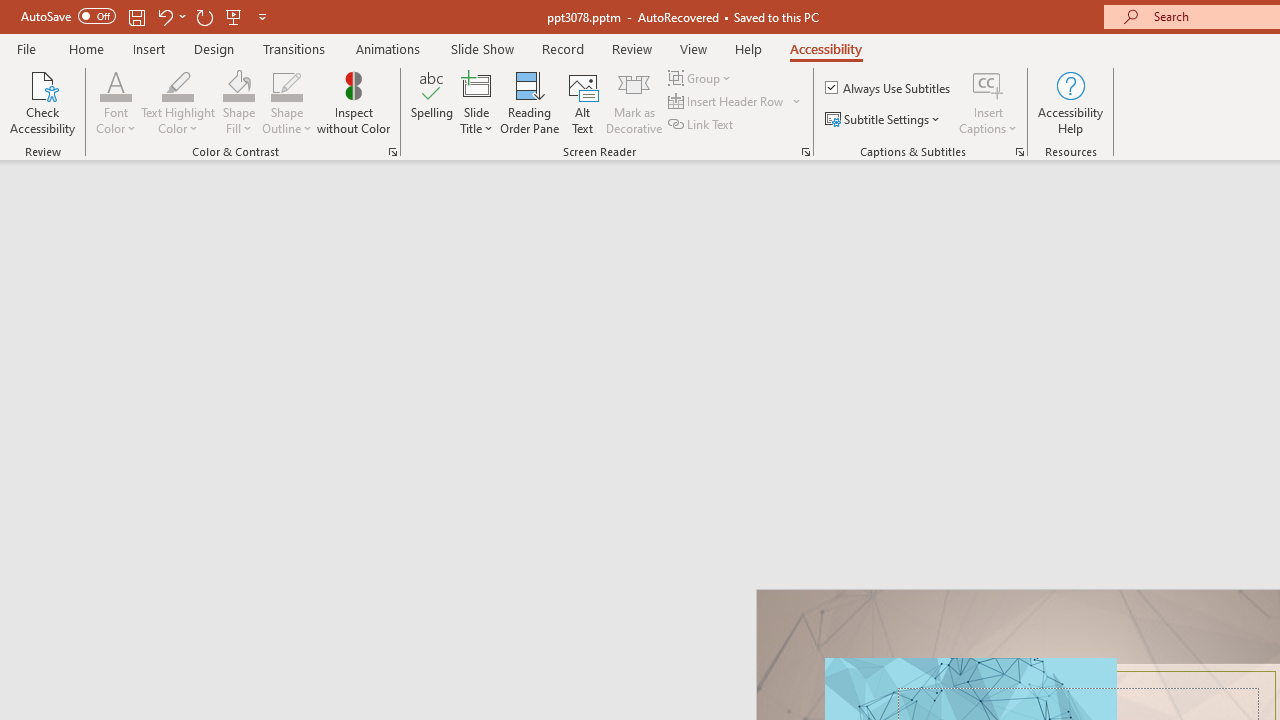  Describe the element at coordinates (988, 102) in the screenshot. I see `Insert Captions` at that location.